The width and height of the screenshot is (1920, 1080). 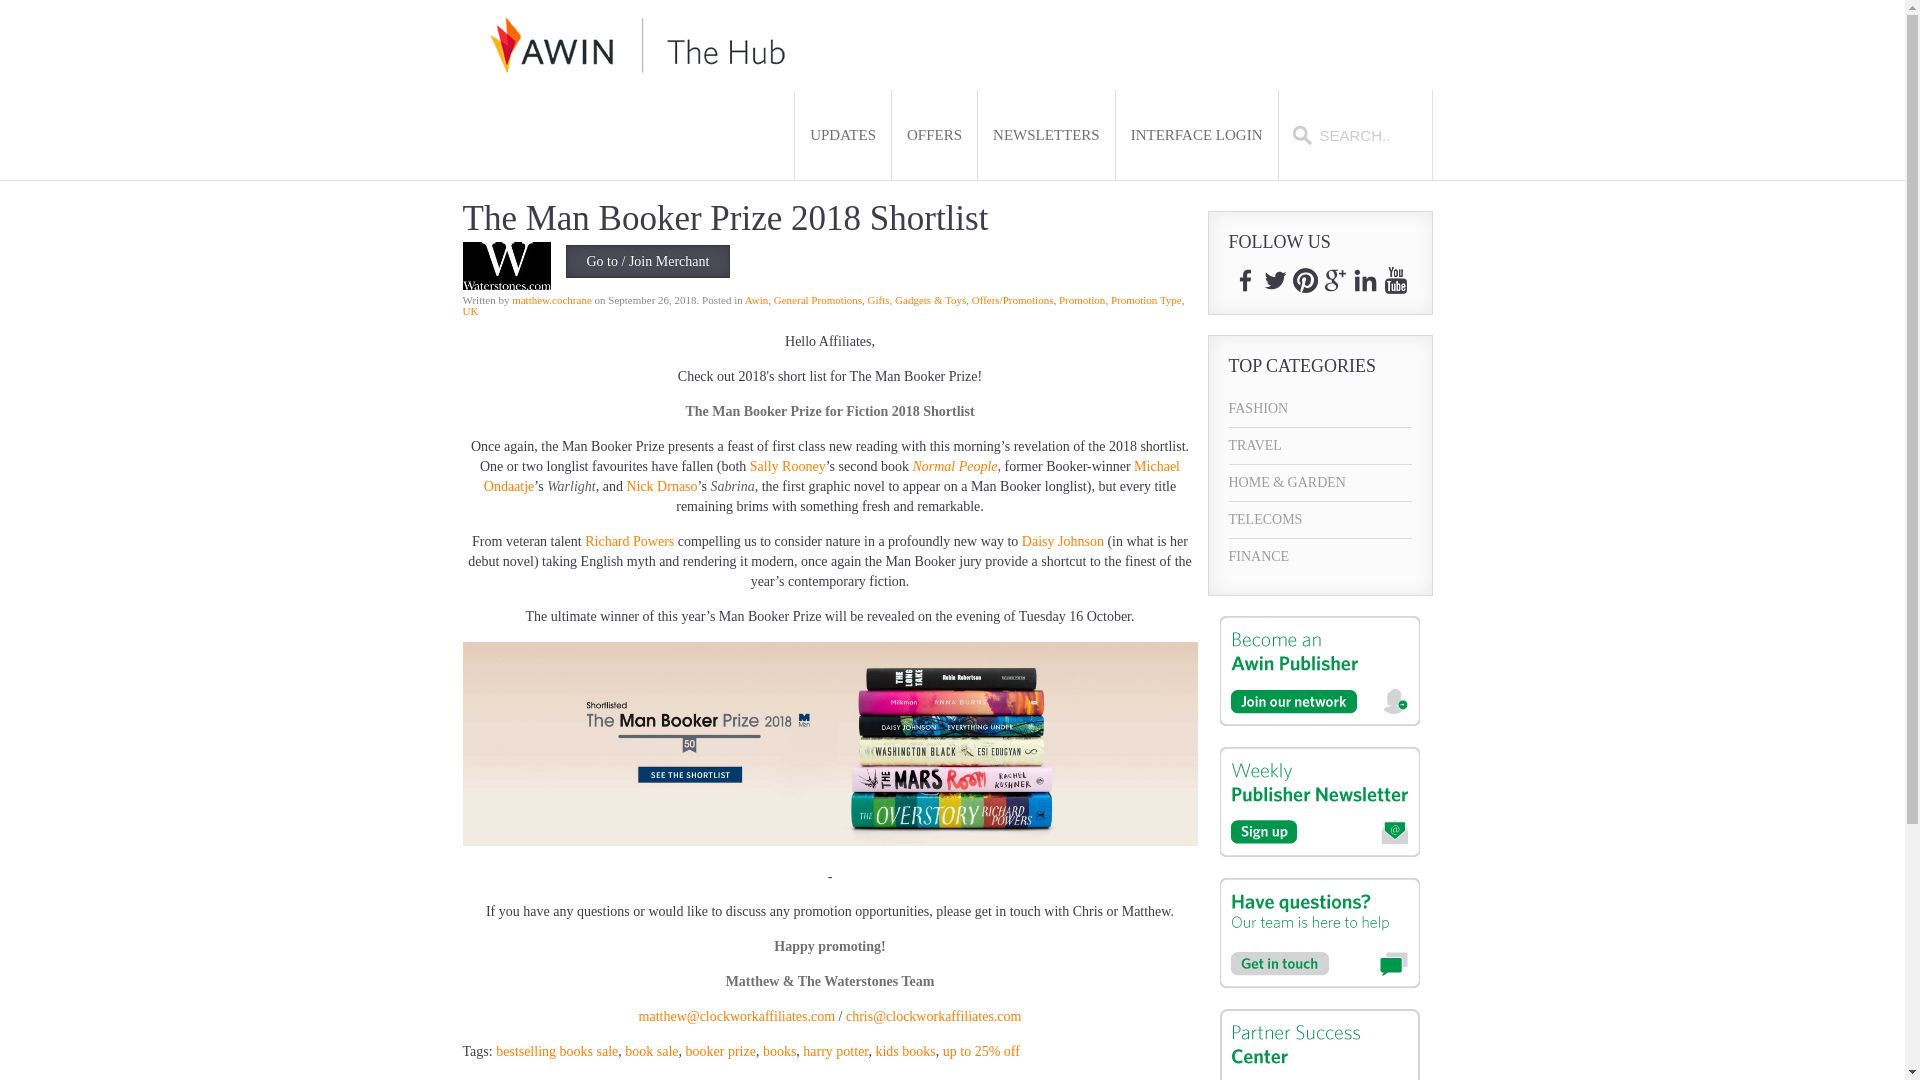 What do you see at coordinates (934, 135) in the screenshot?
I see `OFFERS` at bounding box center [934, 135].